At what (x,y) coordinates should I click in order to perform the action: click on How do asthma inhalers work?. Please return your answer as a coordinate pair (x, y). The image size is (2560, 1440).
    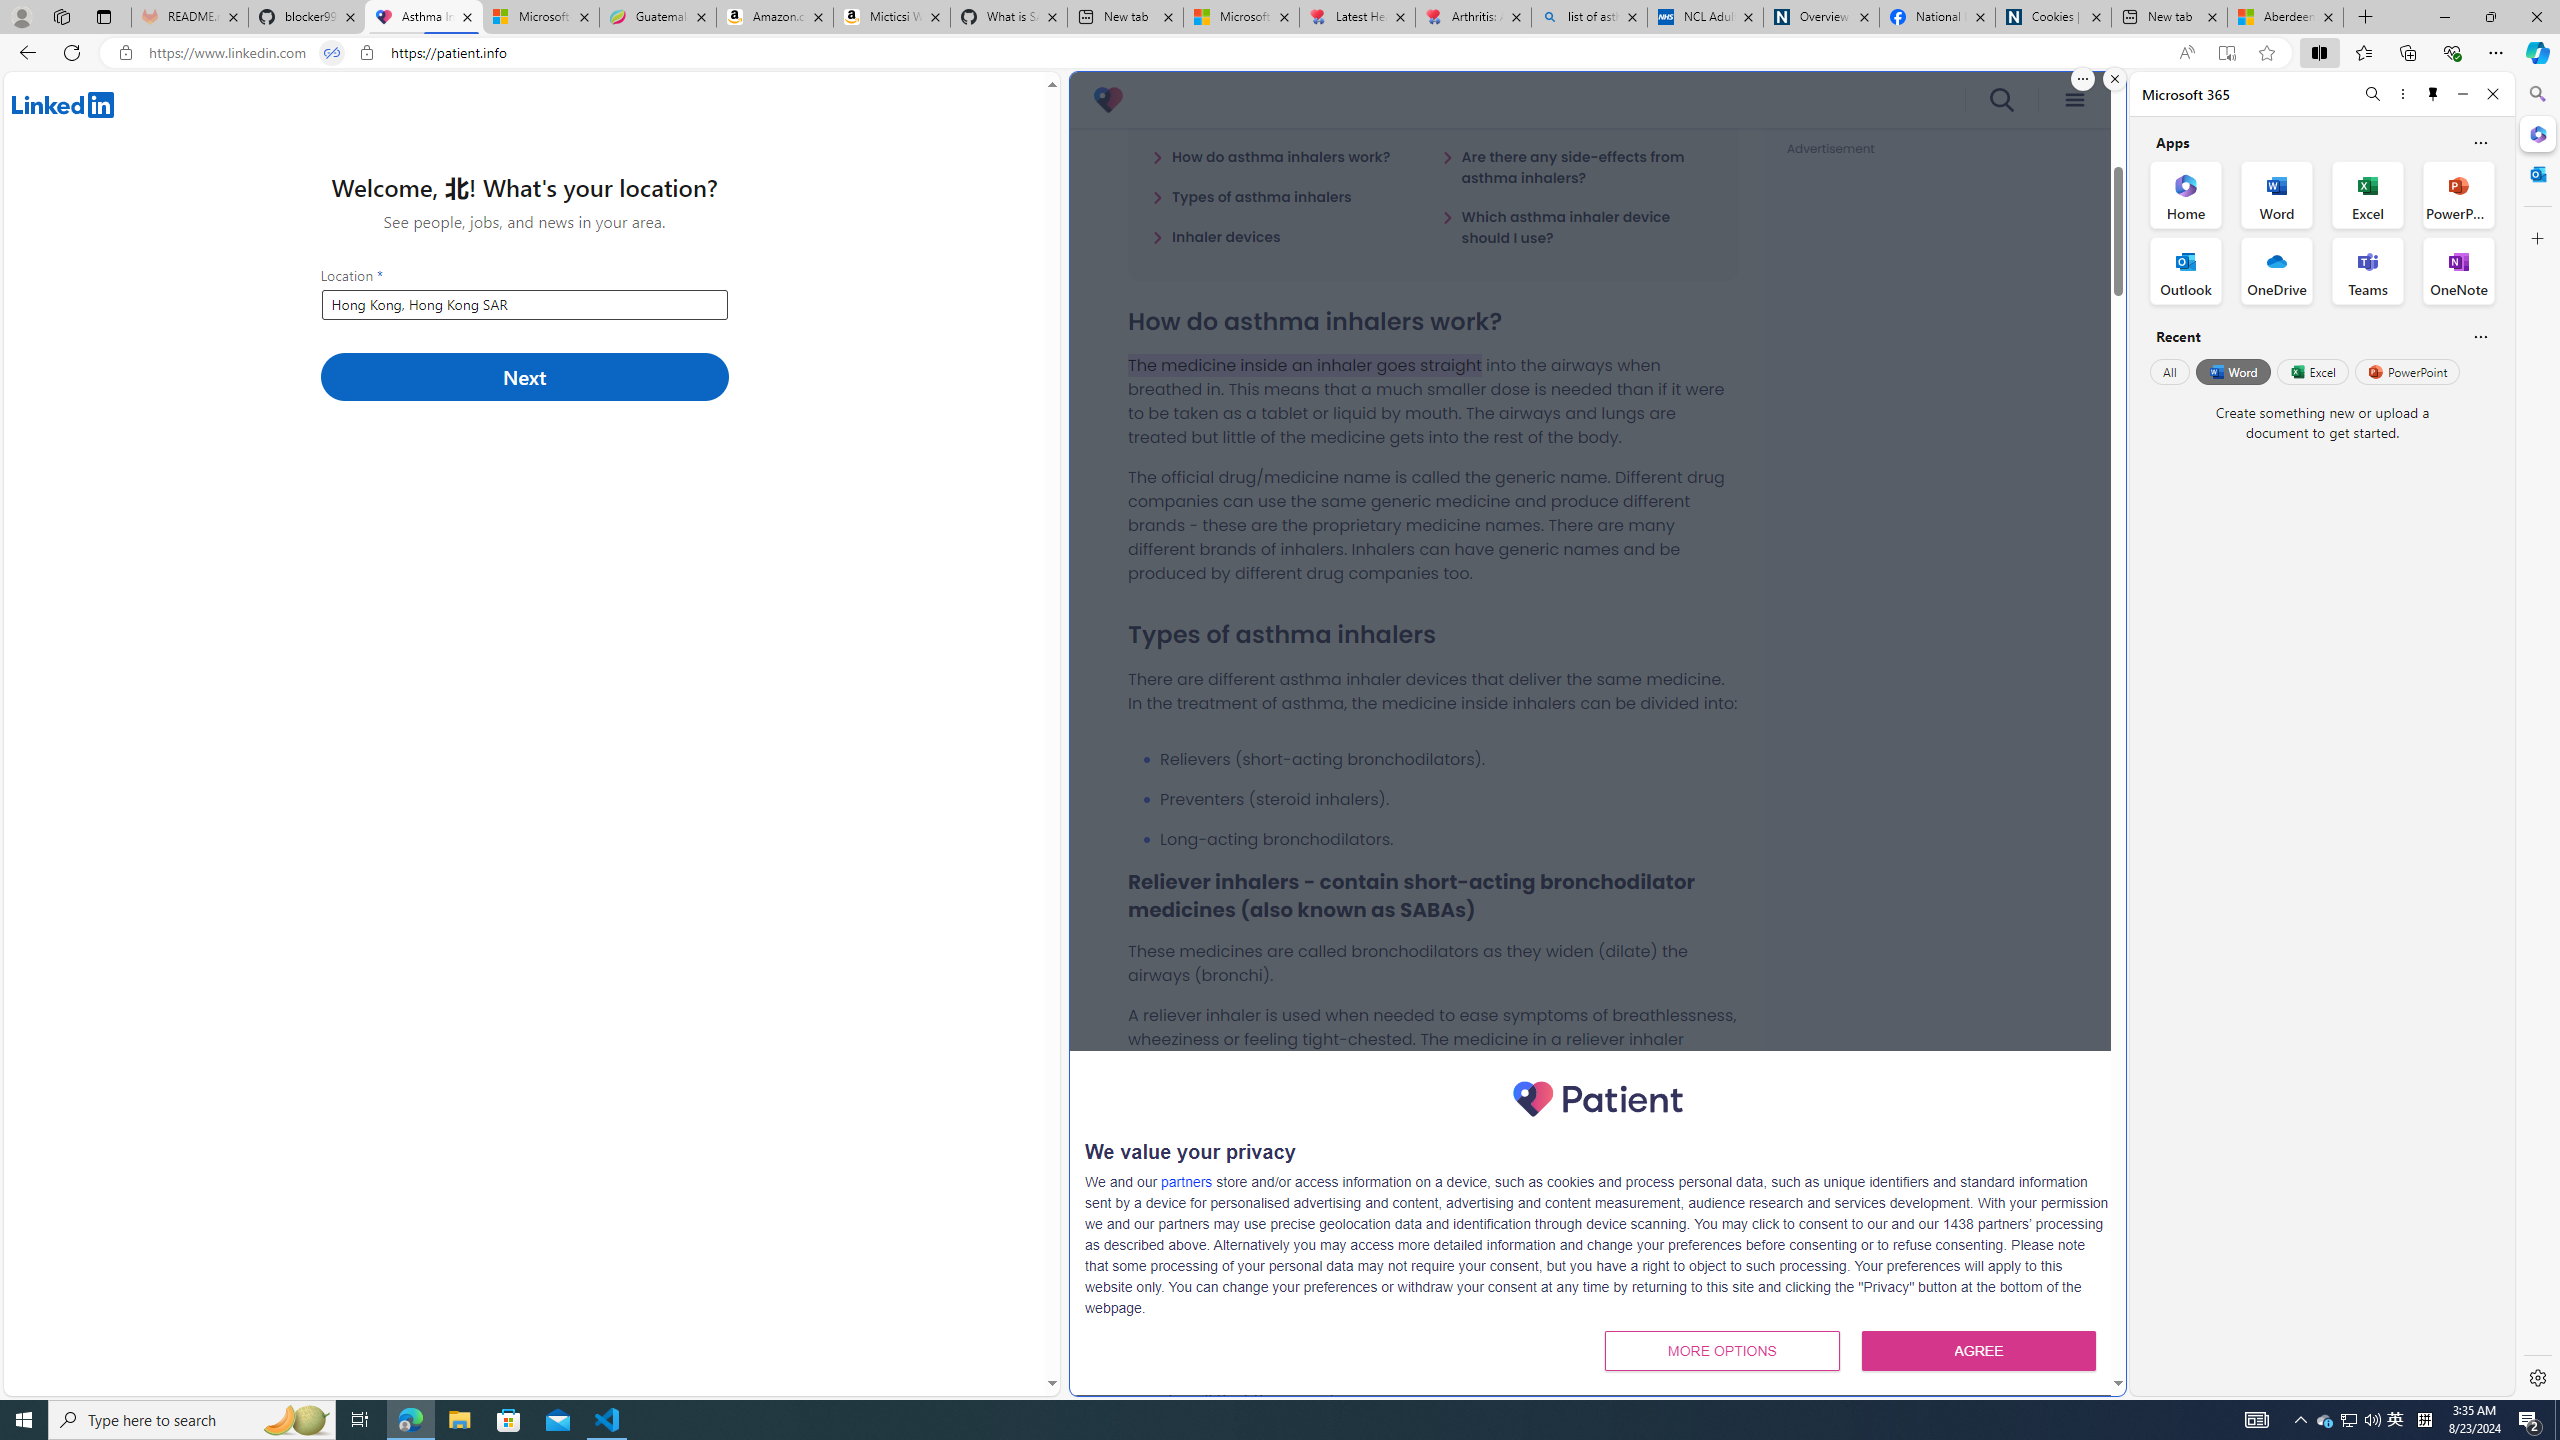
    Looking at the image, I should click on (1271, 156).